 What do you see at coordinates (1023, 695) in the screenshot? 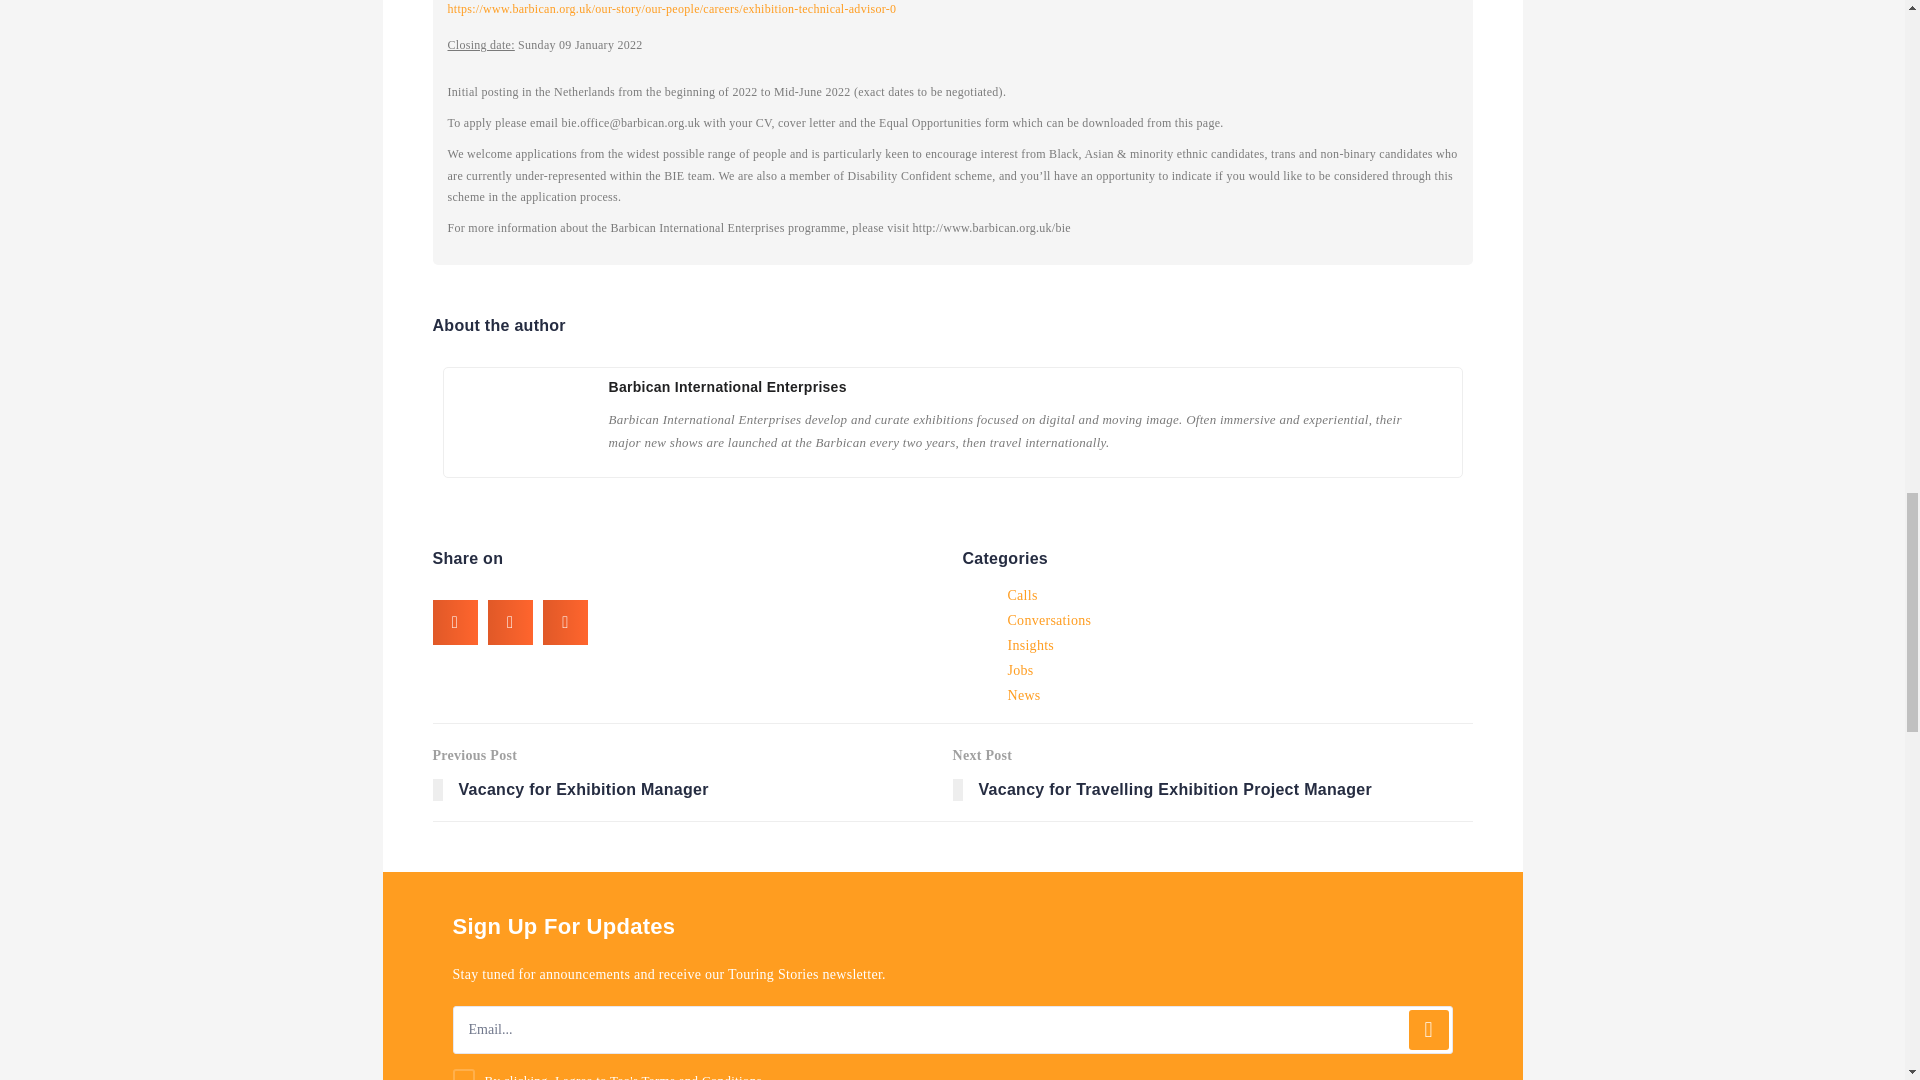
I see `Calls` at bounding box center [1023, 695].